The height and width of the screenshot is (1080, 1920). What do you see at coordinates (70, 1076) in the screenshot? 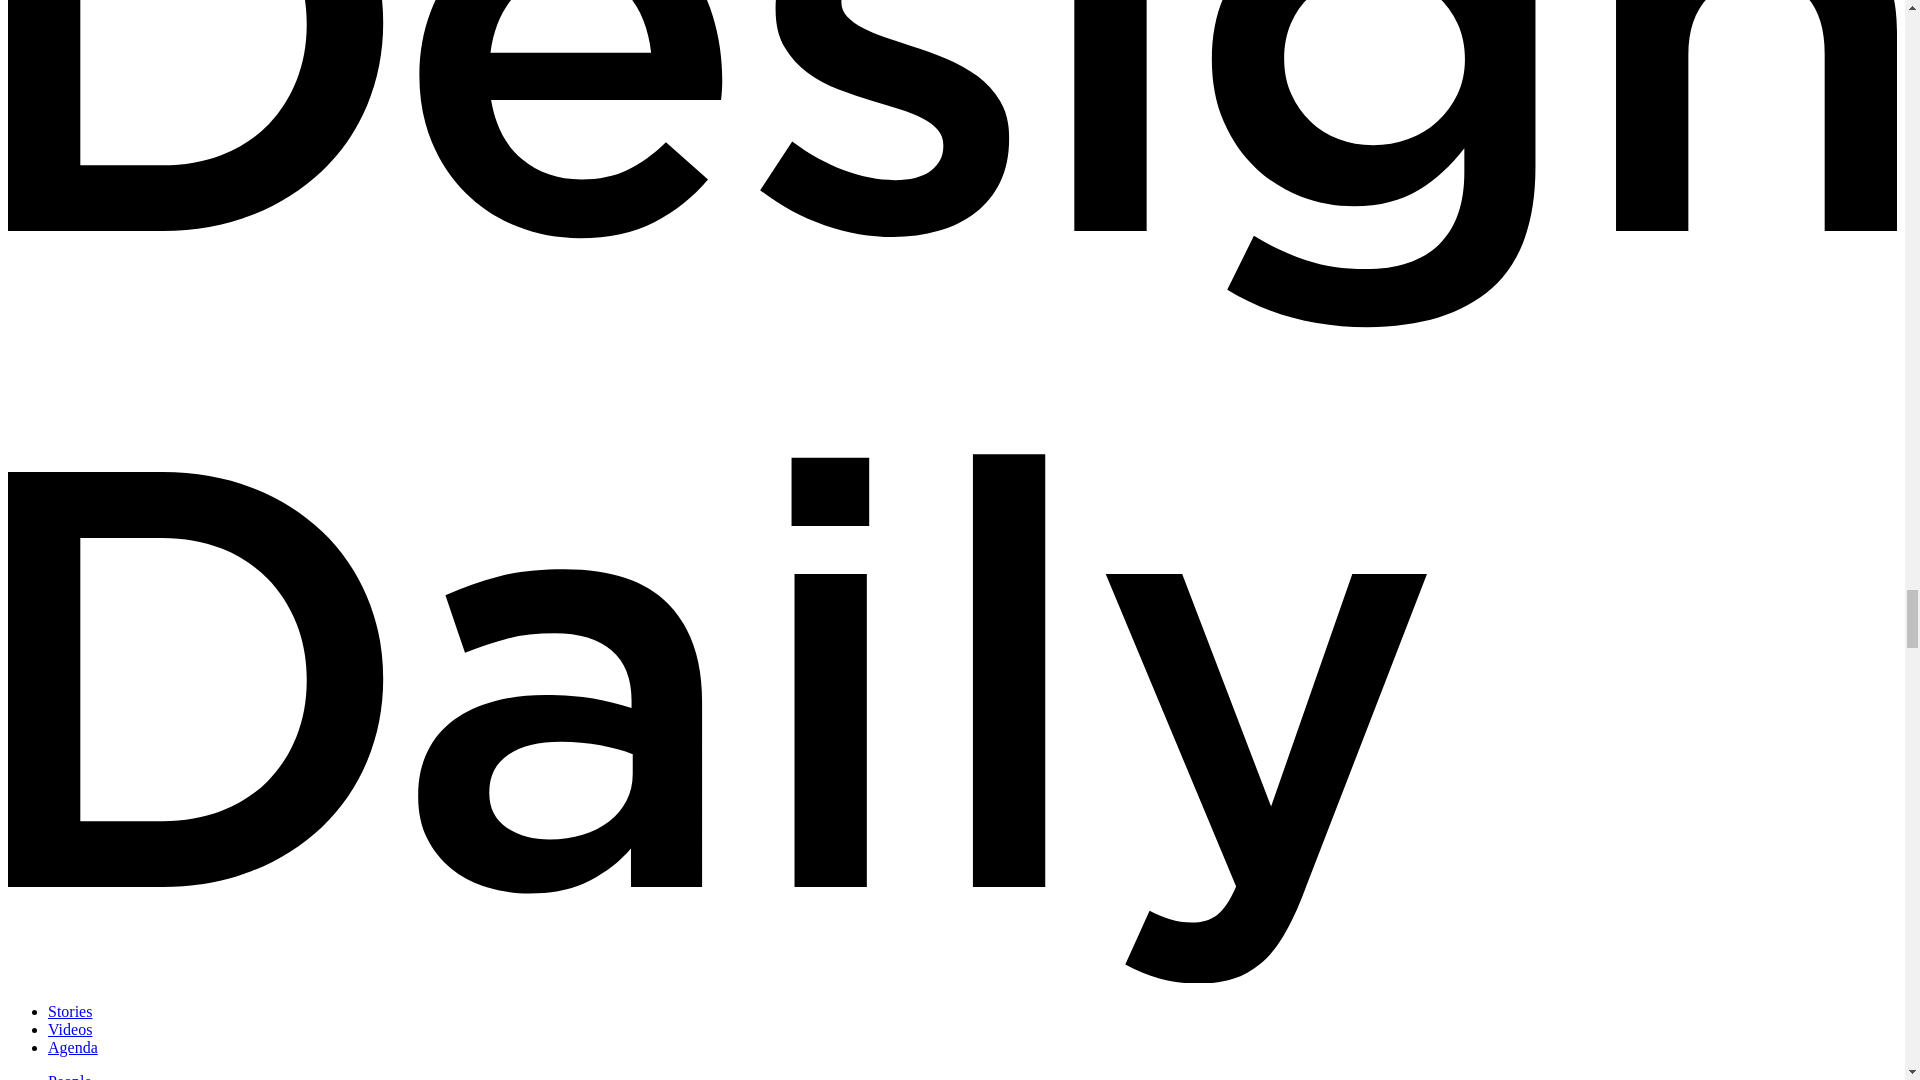
I see `People` at bounding box center [70, 1076].